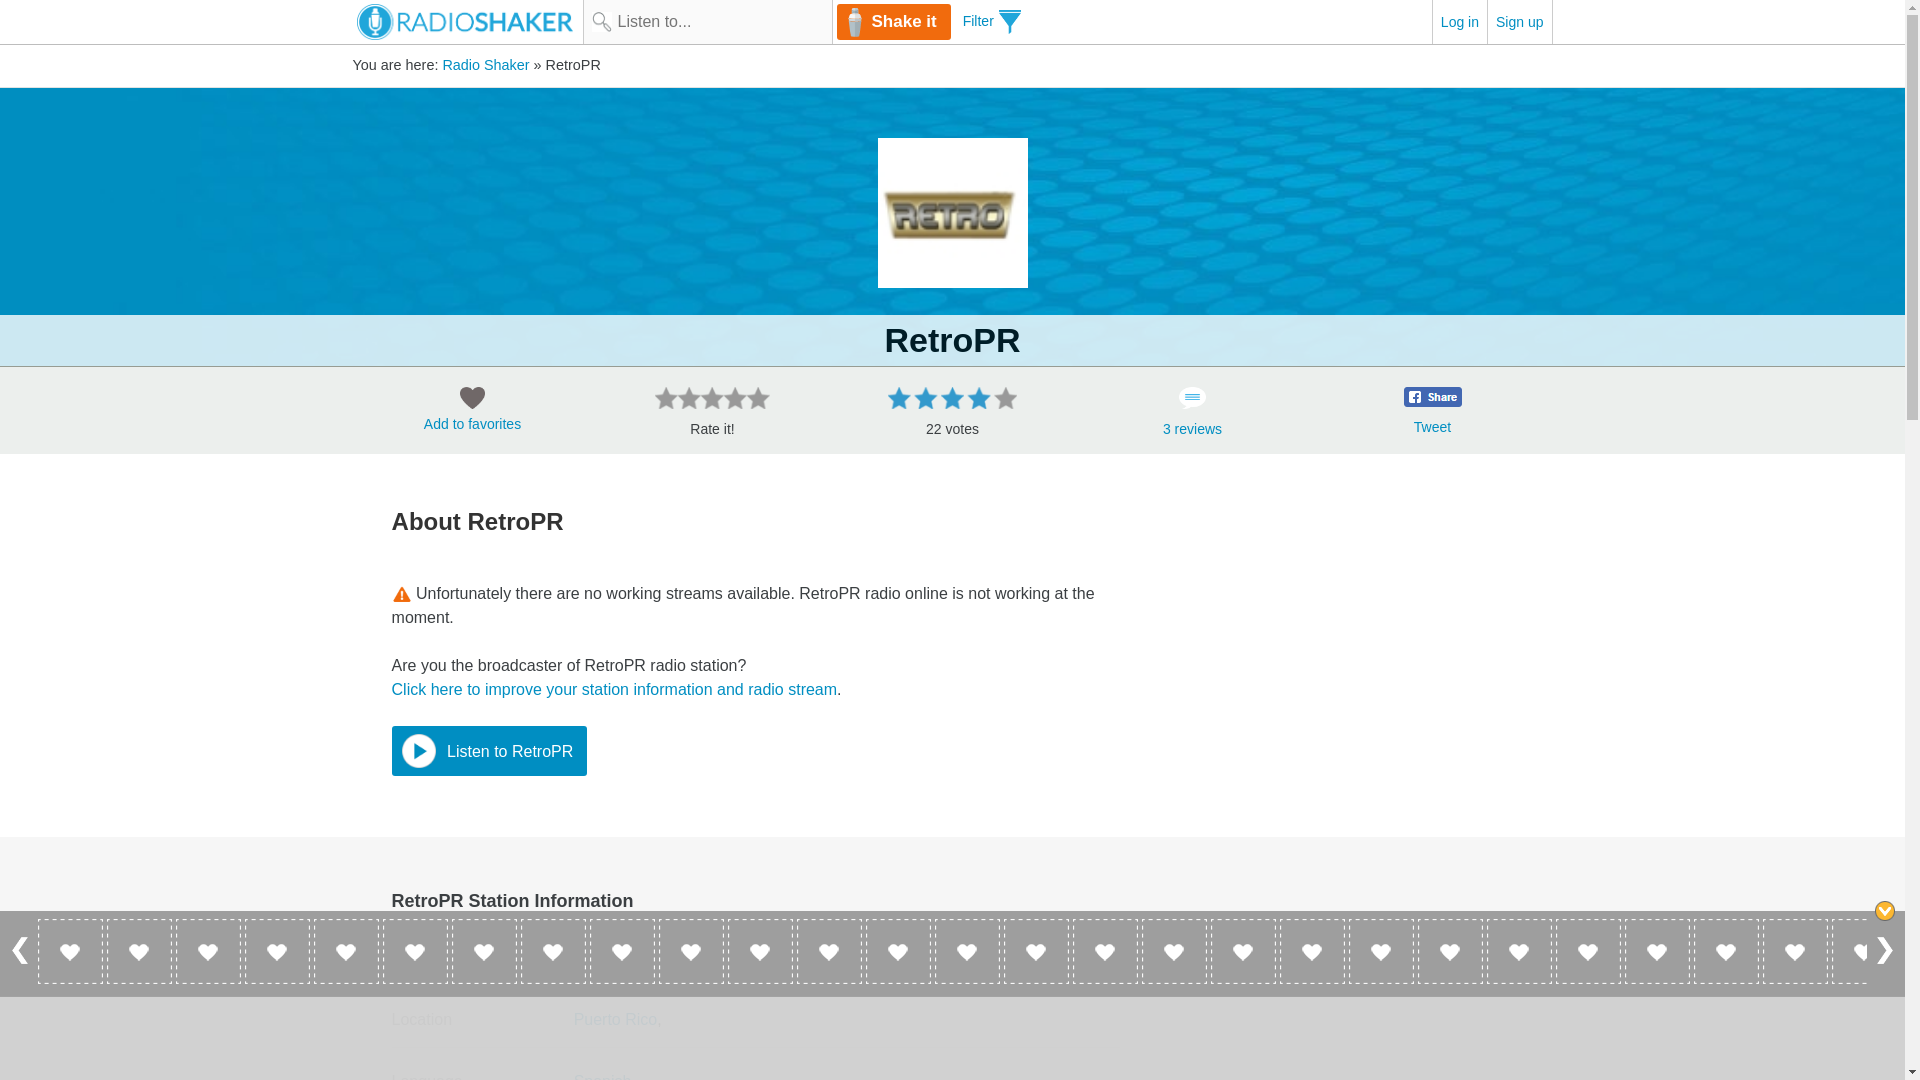 The image size is (1920, 1080). What do you see at coordinates (644, 957) in the screenshot?
I see `80s` at bounding box center [644, 957].